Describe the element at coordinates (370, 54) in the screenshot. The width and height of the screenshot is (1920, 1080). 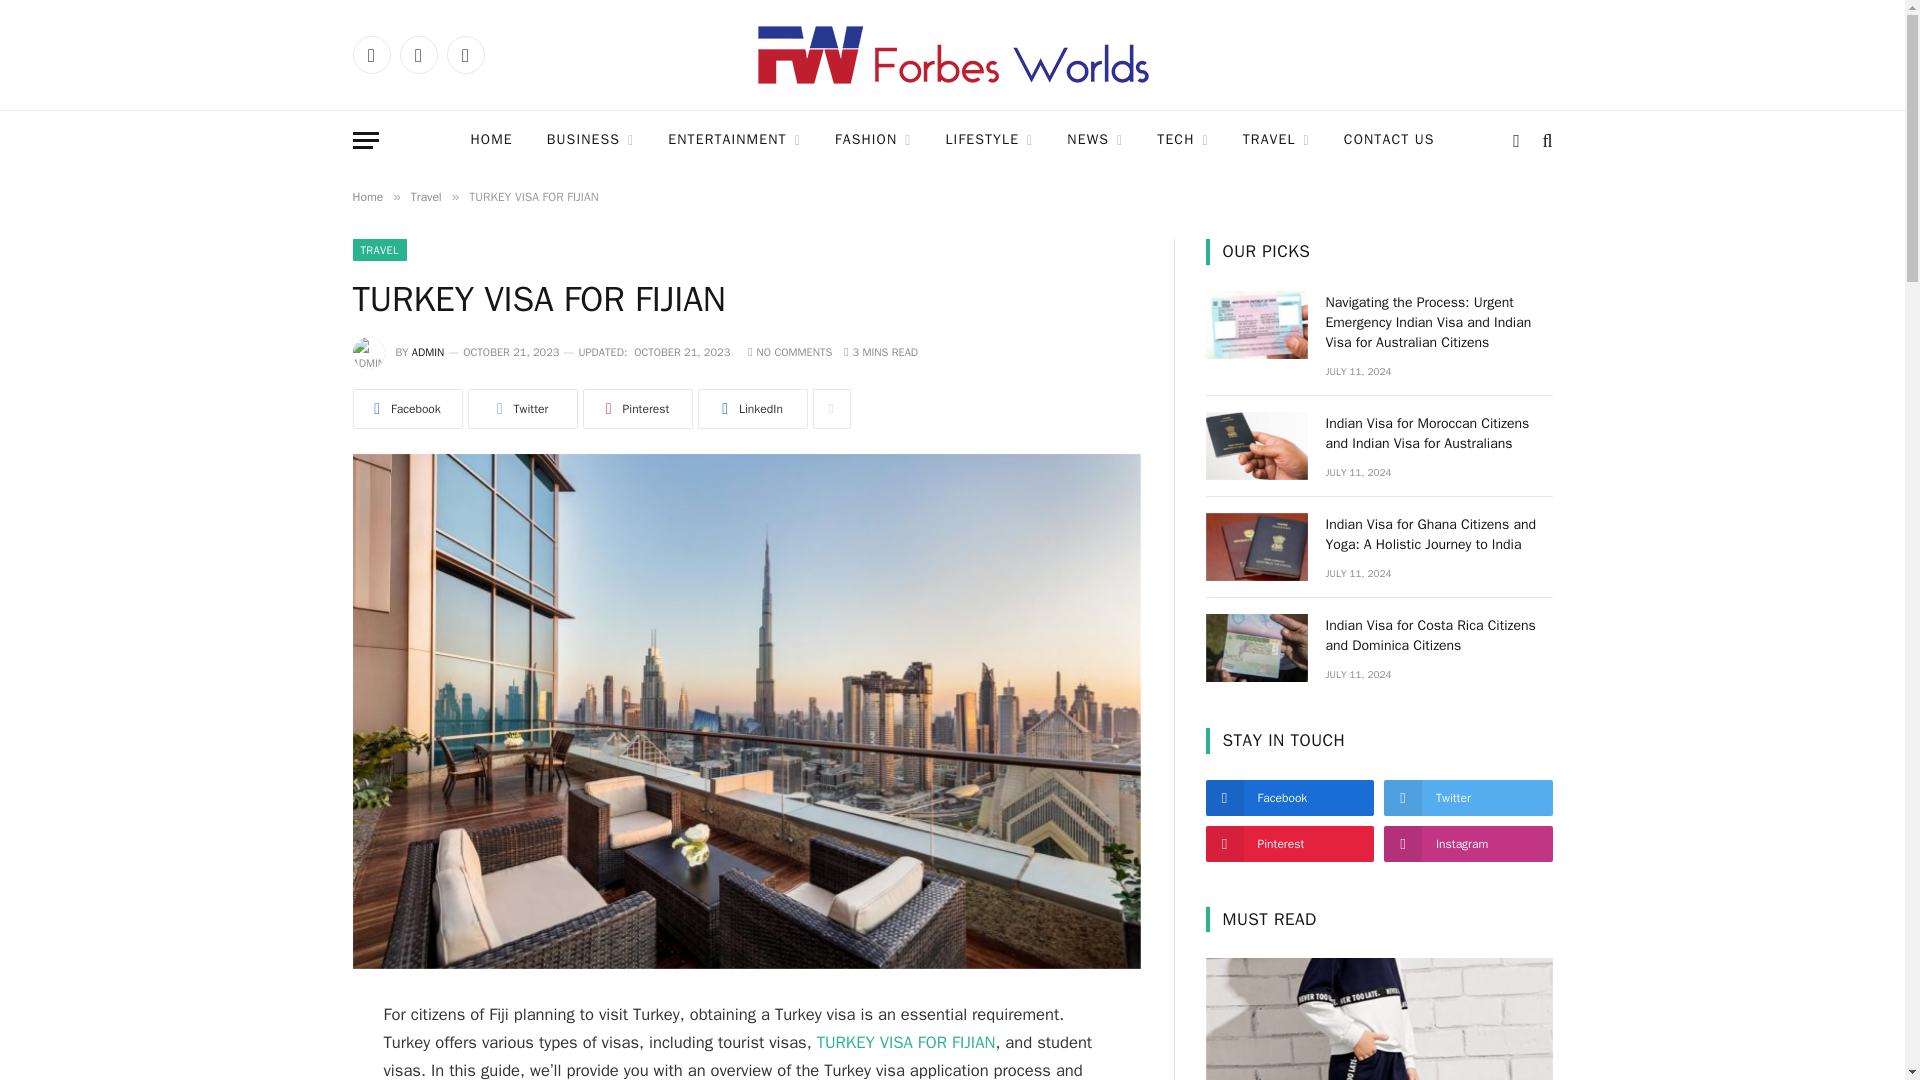
I see `Facebook` at that location.